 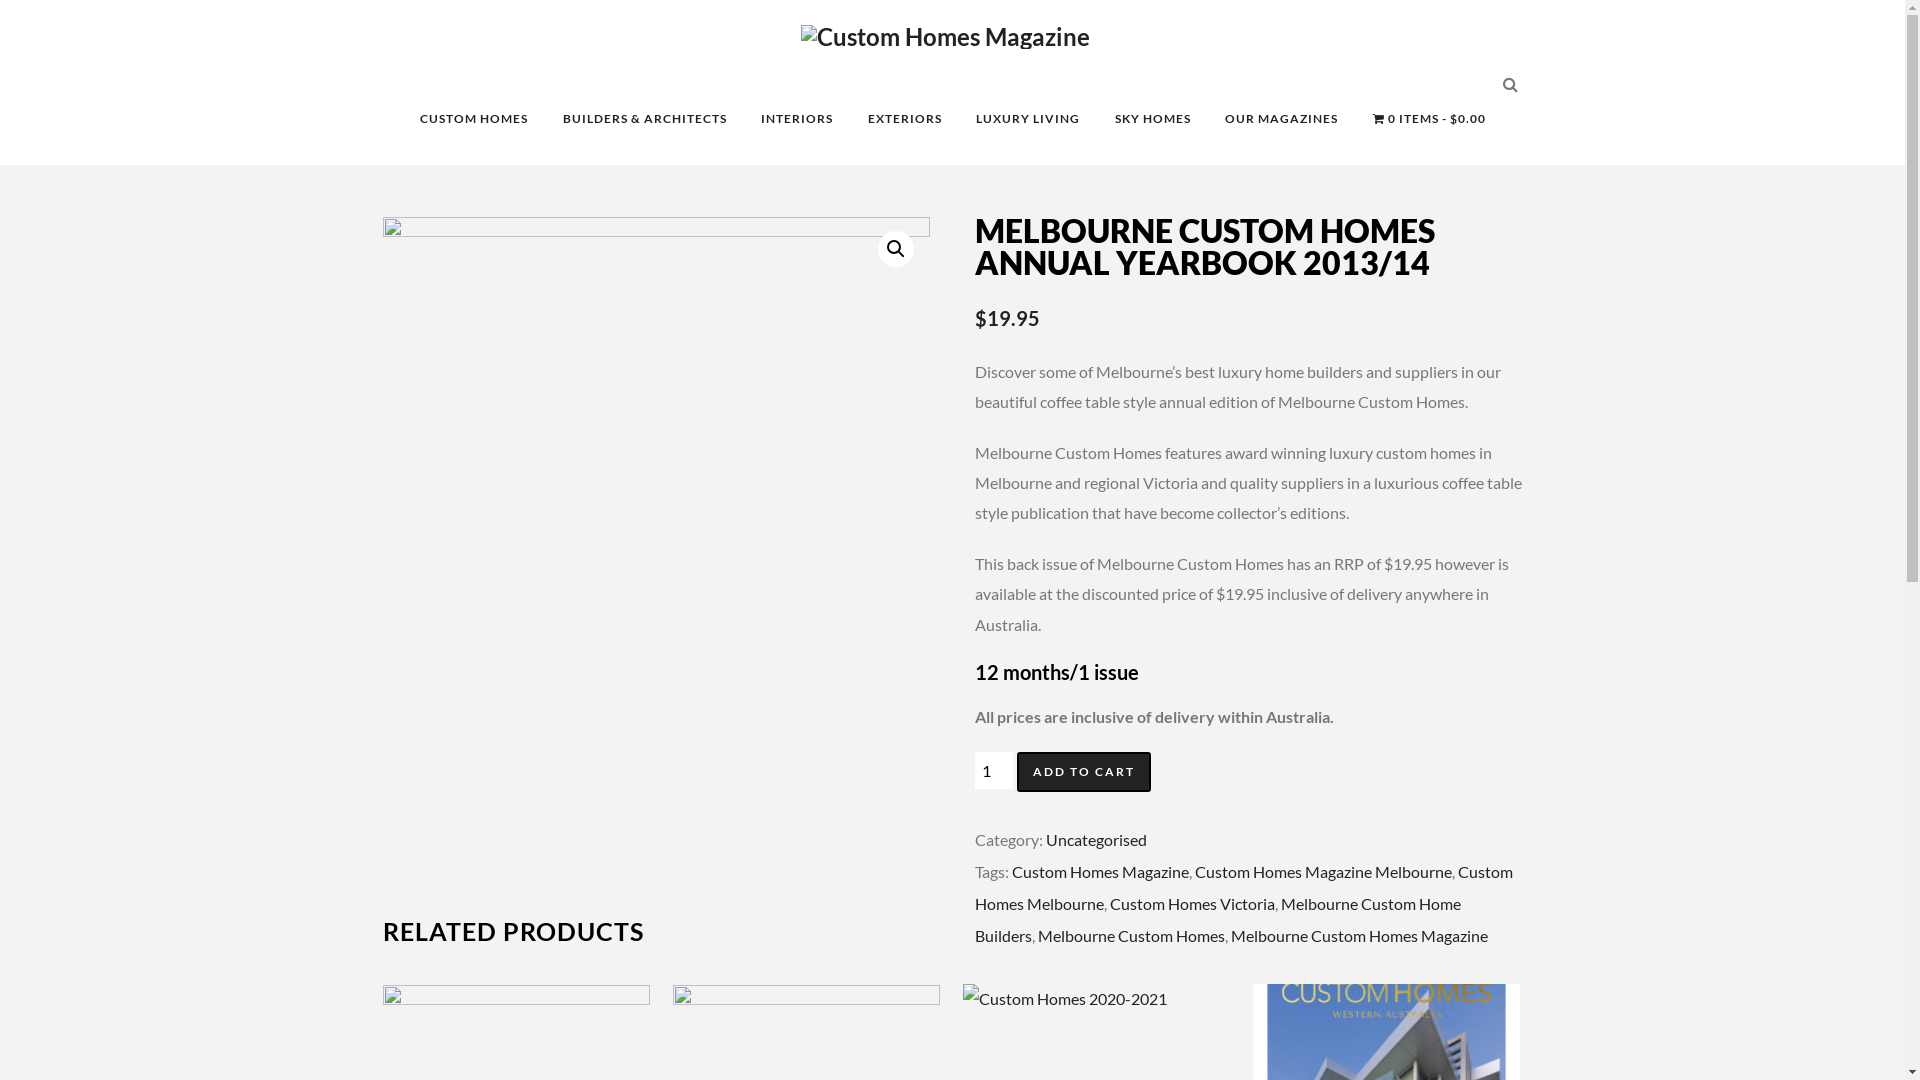 What do you see at coordinates (645, 120) in the screenshot?
I see `BUILDERS & ARCHITECTS` at bounding box center [645, 120].